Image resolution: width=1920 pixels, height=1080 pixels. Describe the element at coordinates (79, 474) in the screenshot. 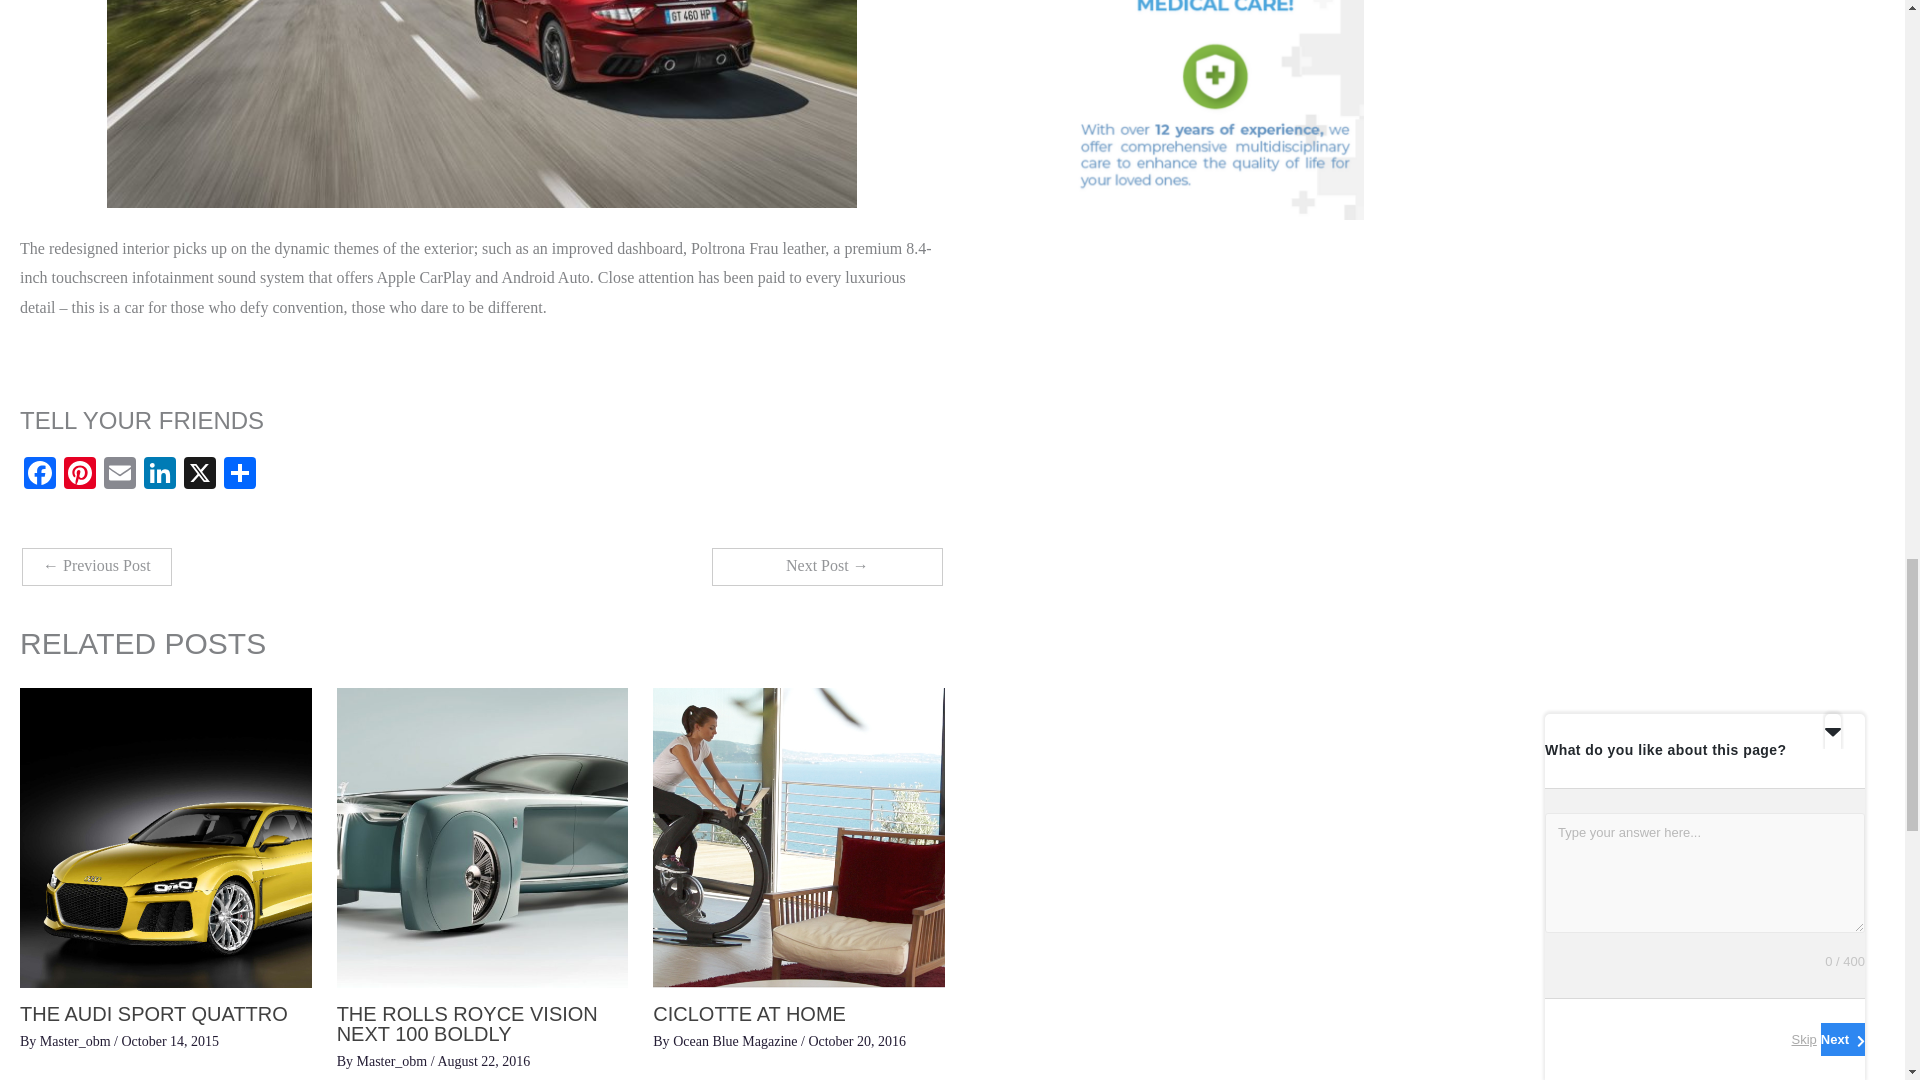

I see `Pinterest` at that location.